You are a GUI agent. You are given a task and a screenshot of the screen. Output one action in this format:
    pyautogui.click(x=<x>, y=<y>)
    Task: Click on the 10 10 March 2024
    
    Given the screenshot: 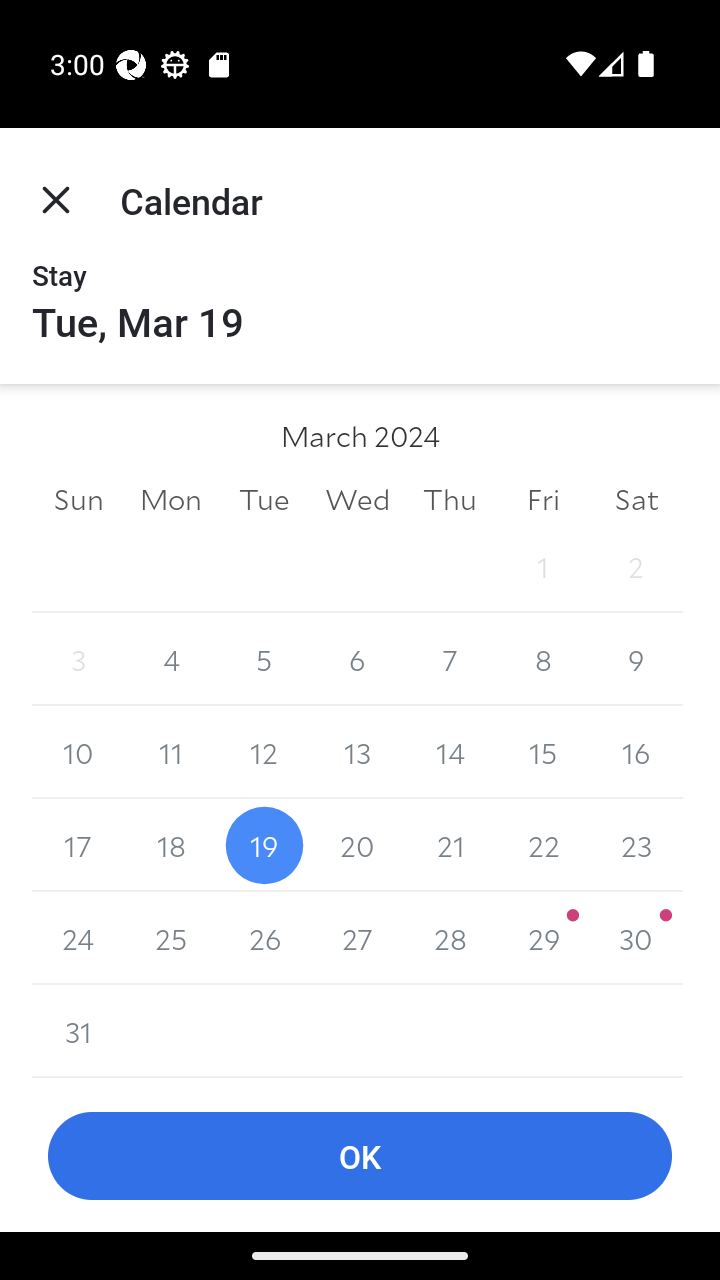 What is the action you would take?
    pyautogui.click(x=78, y=752)
    